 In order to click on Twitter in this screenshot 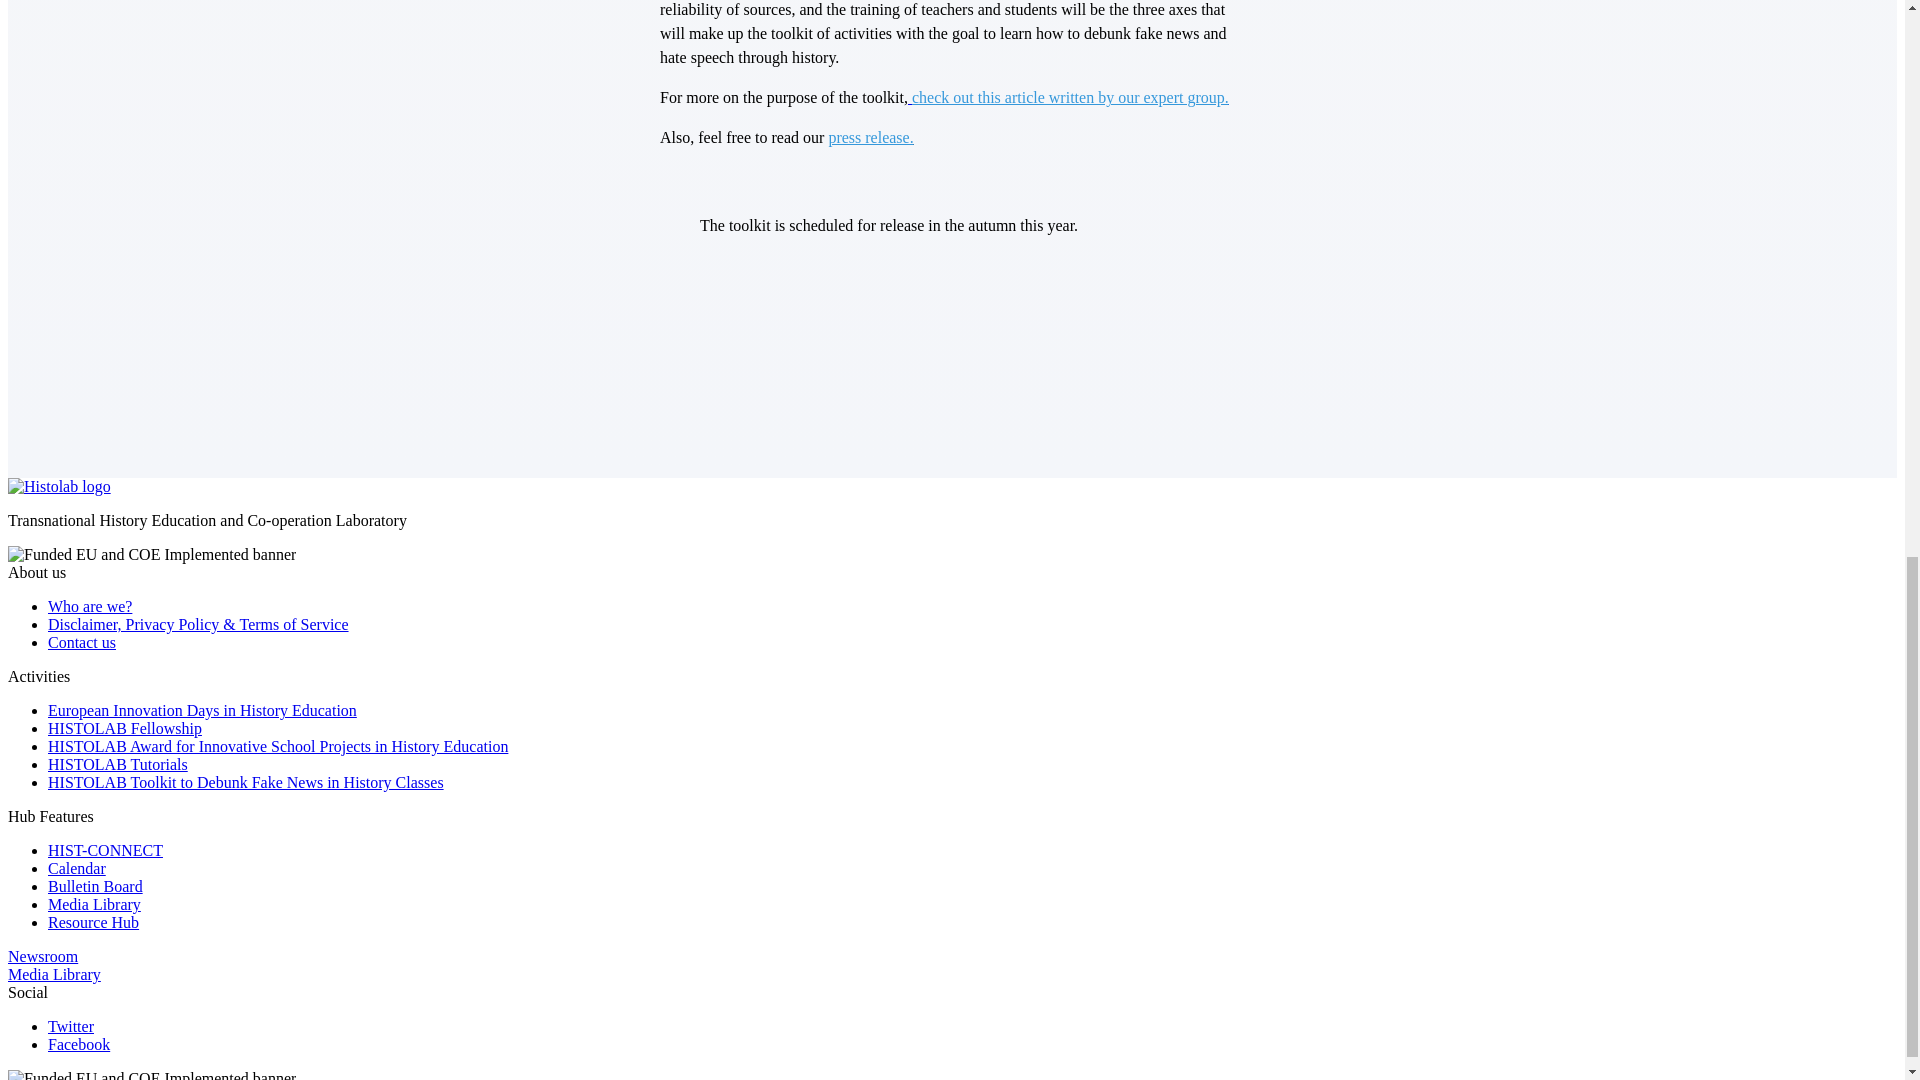, I will do `click(71, 1026)`.